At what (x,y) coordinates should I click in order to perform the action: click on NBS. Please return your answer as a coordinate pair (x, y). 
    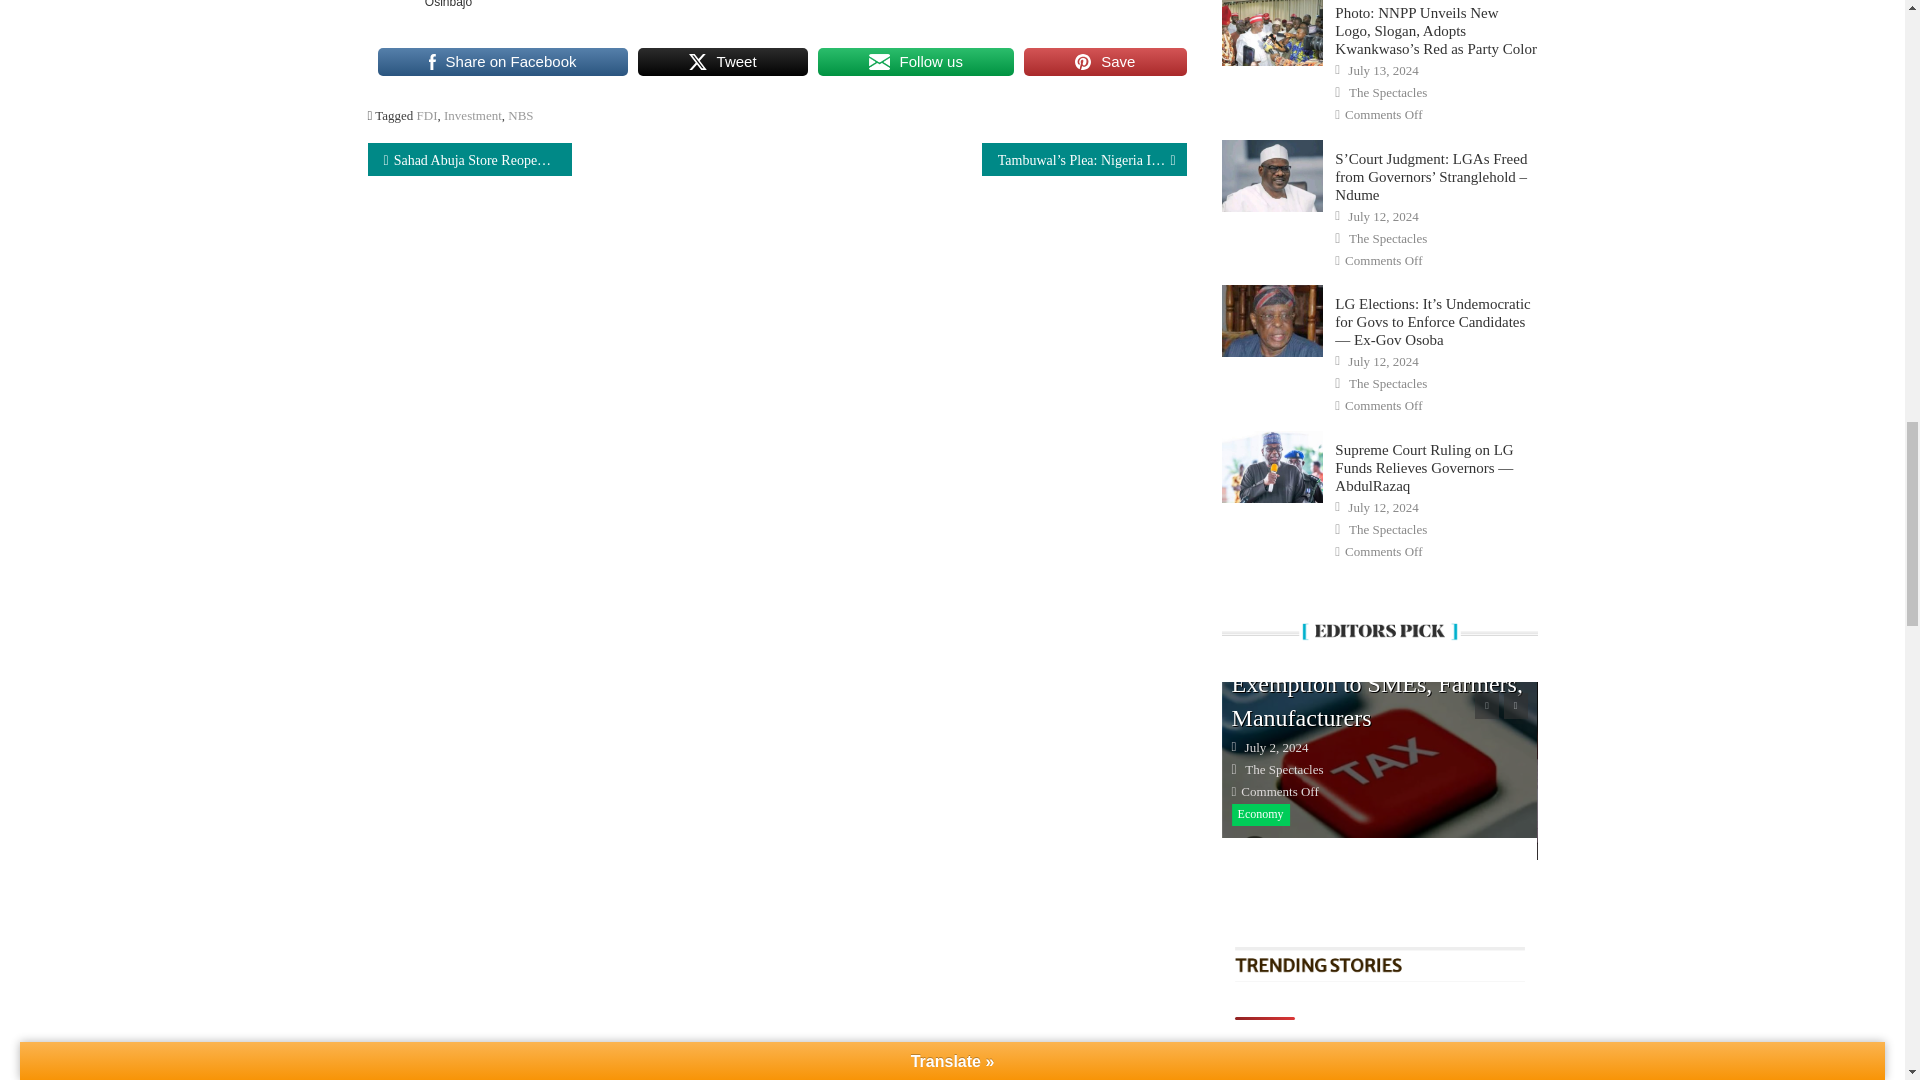
    Looking at the image, I should click on (520, 116).